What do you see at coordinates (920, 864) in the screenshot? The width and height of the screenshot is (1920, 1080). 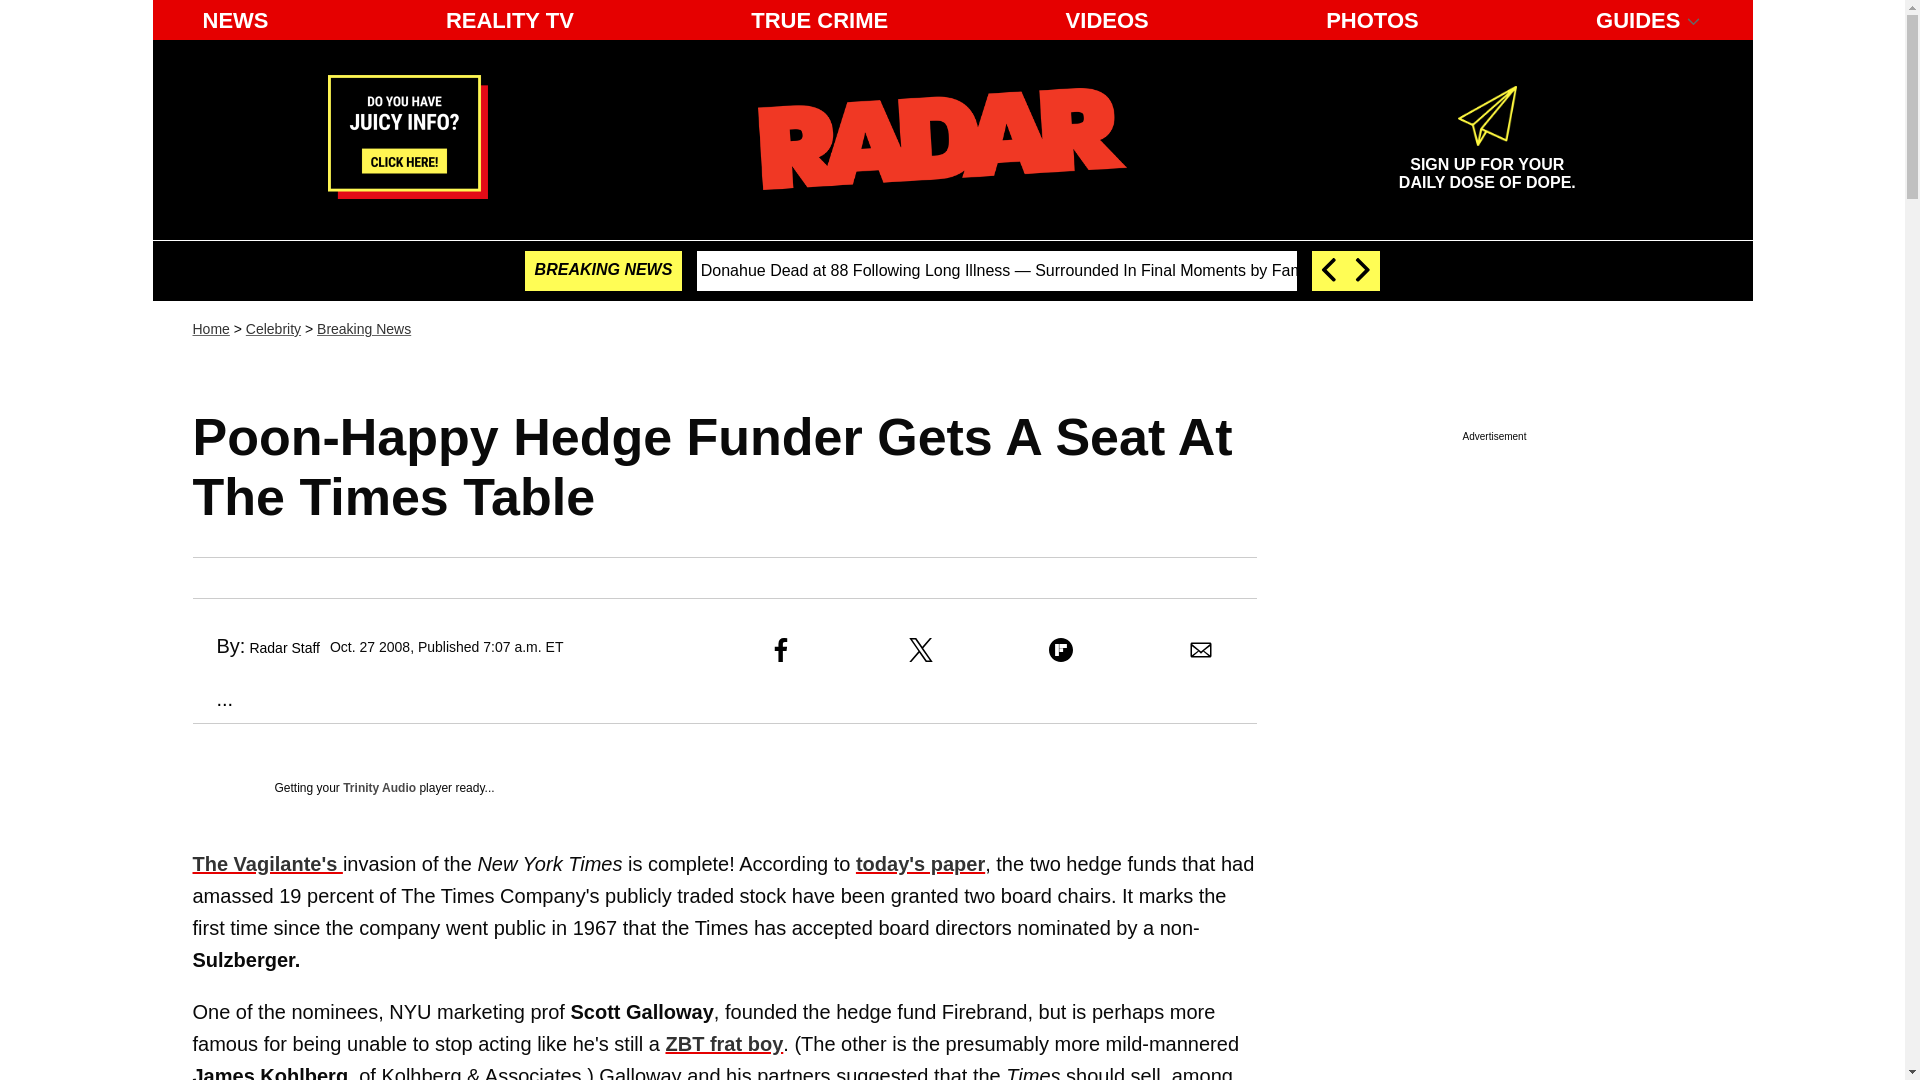 I see `today's paper` at bounding box center [920, 864].